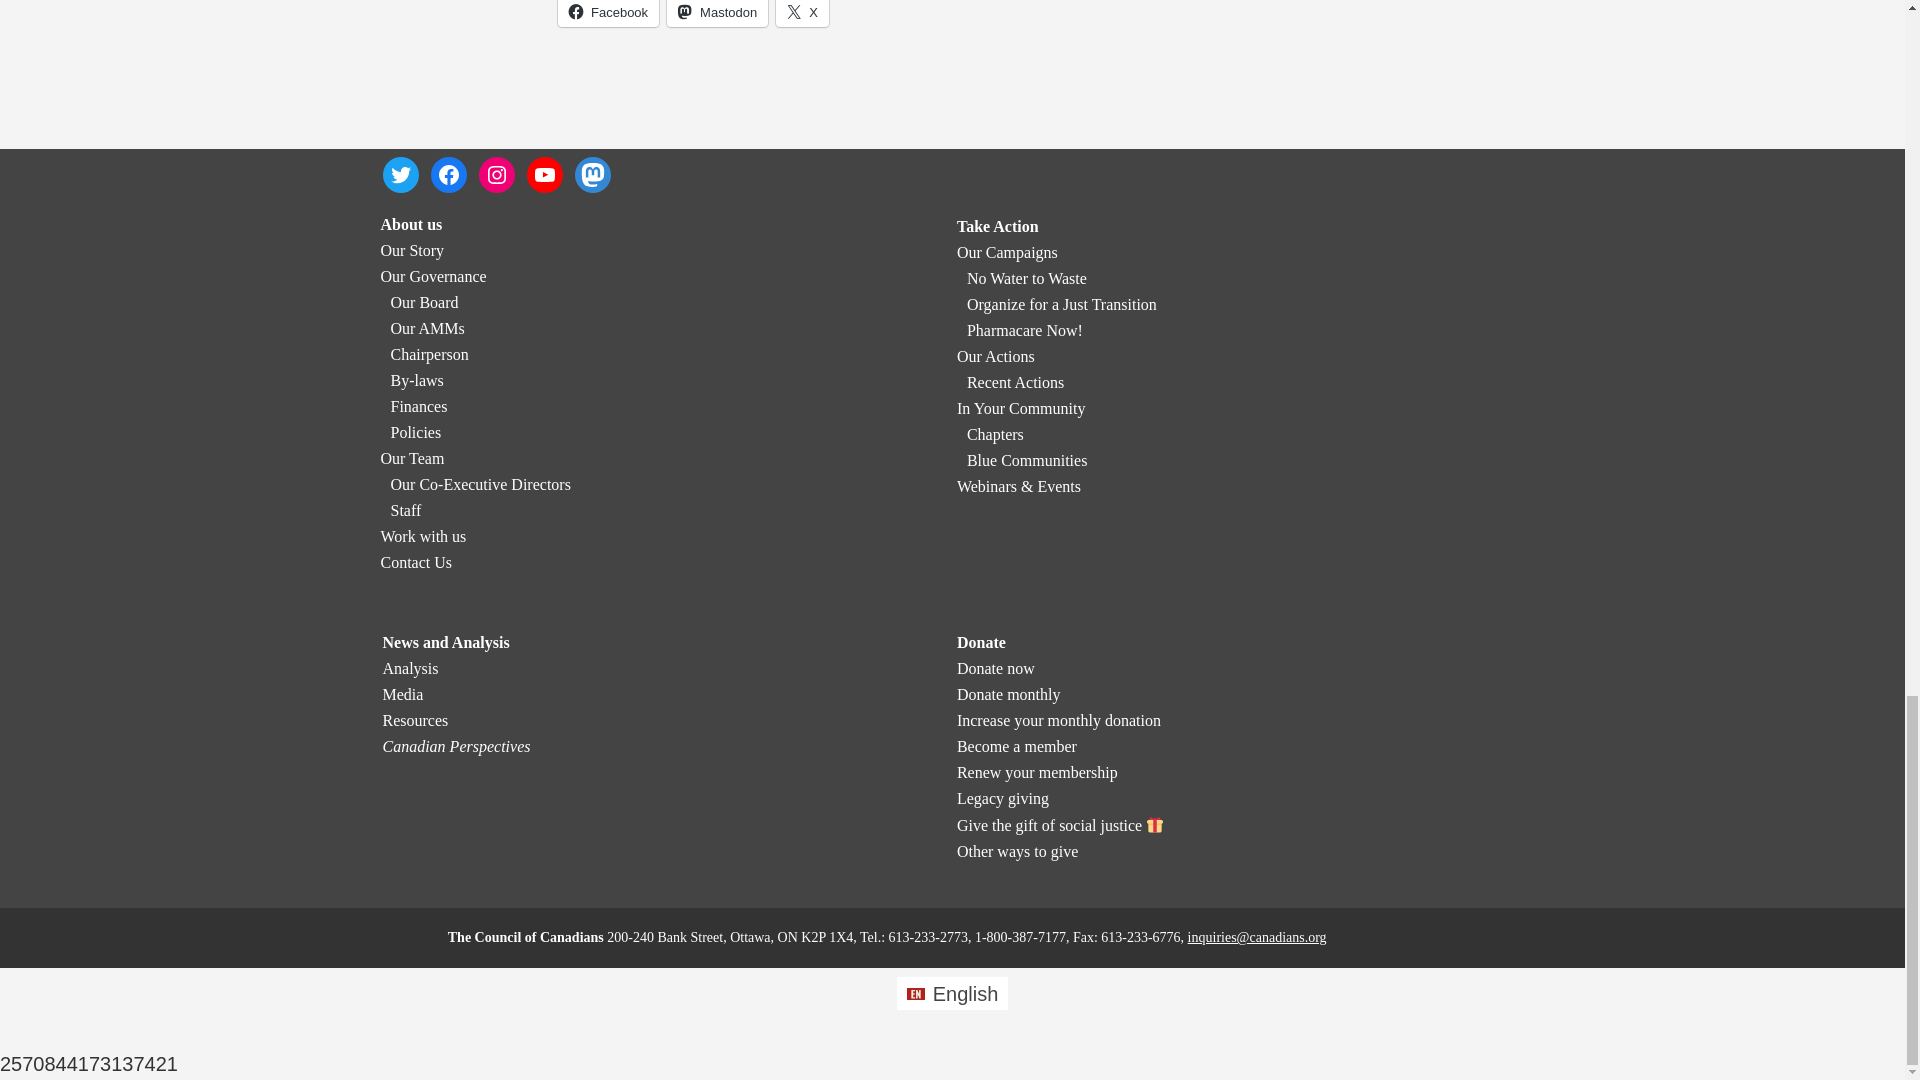  What do you see at coordinates (717, 14) in the screenshot?
I see `Mastodon` at bounding box center [717, 14].